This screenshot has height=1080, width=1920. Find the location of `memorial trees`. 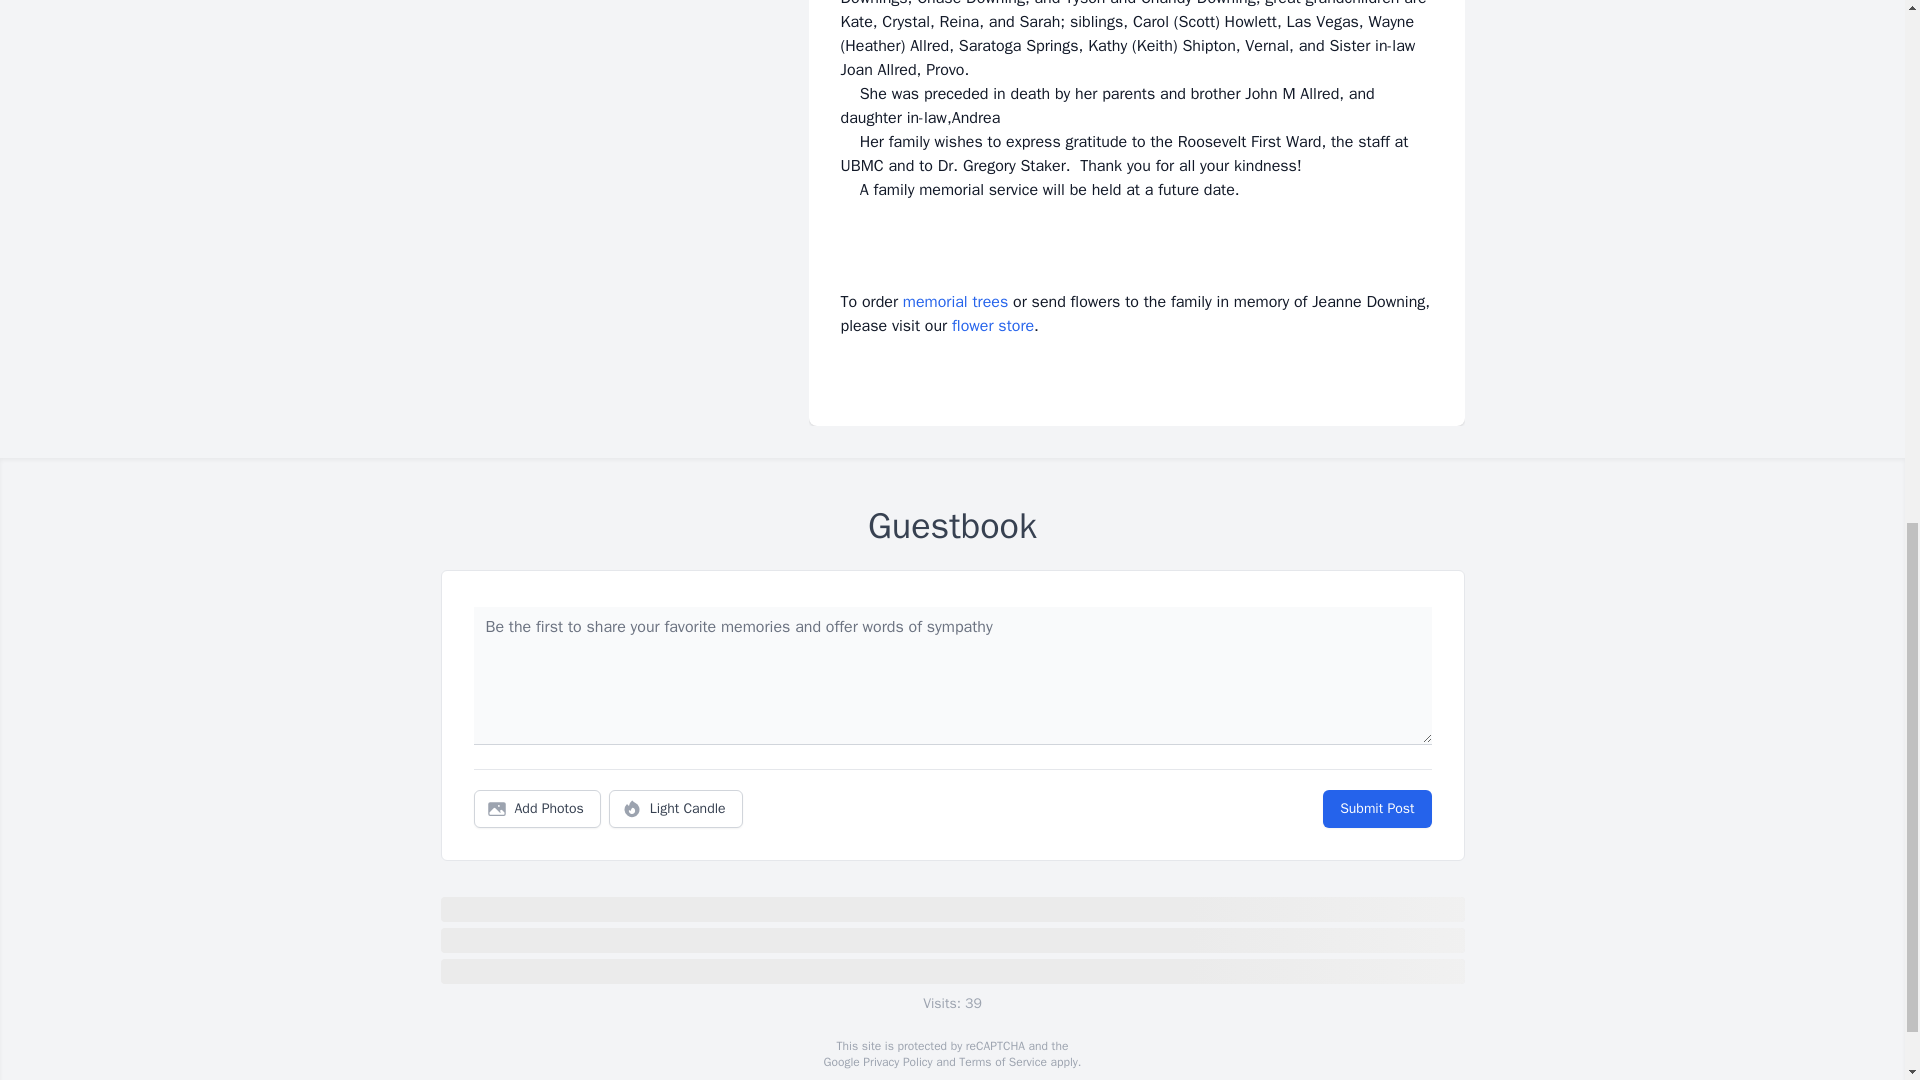

memorial trees is located at coordinates (955, 302).